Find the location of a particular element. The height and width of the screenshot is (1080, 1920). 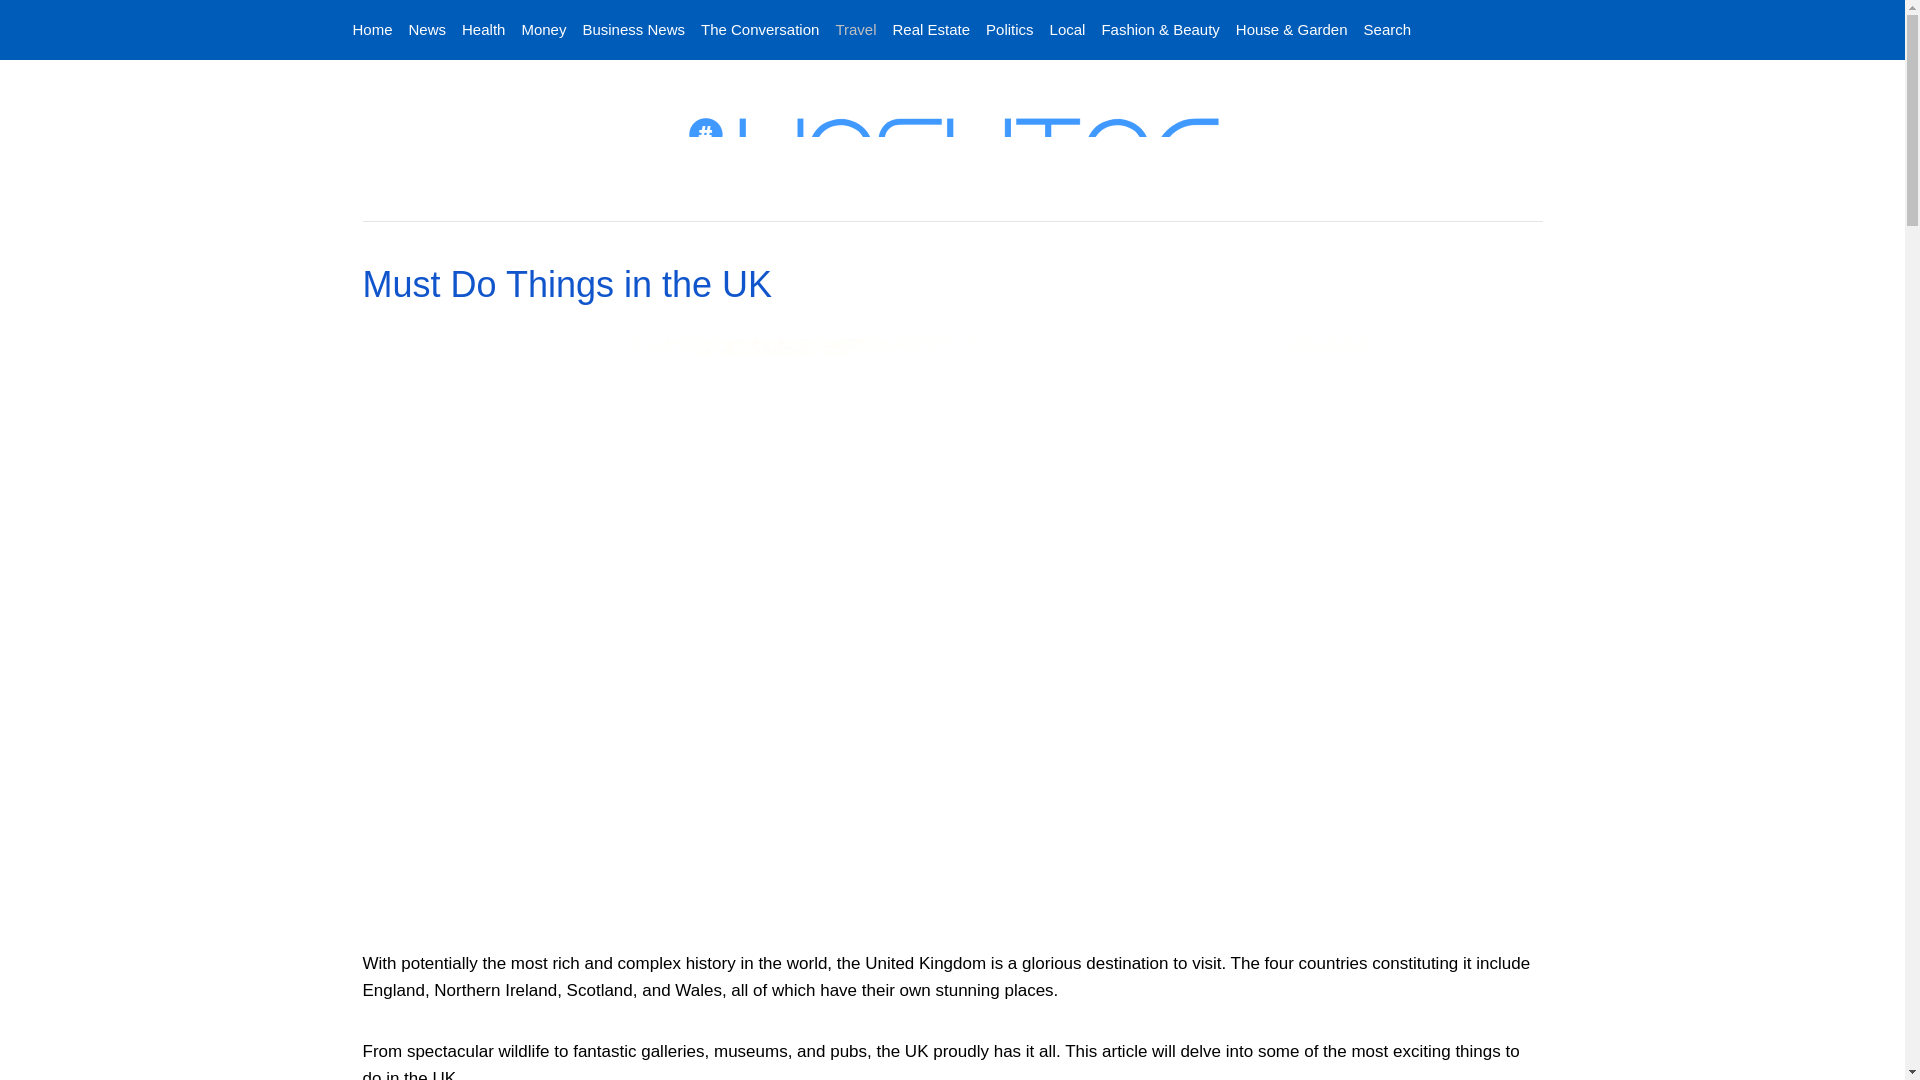

News is located at coordinates (428, 30).